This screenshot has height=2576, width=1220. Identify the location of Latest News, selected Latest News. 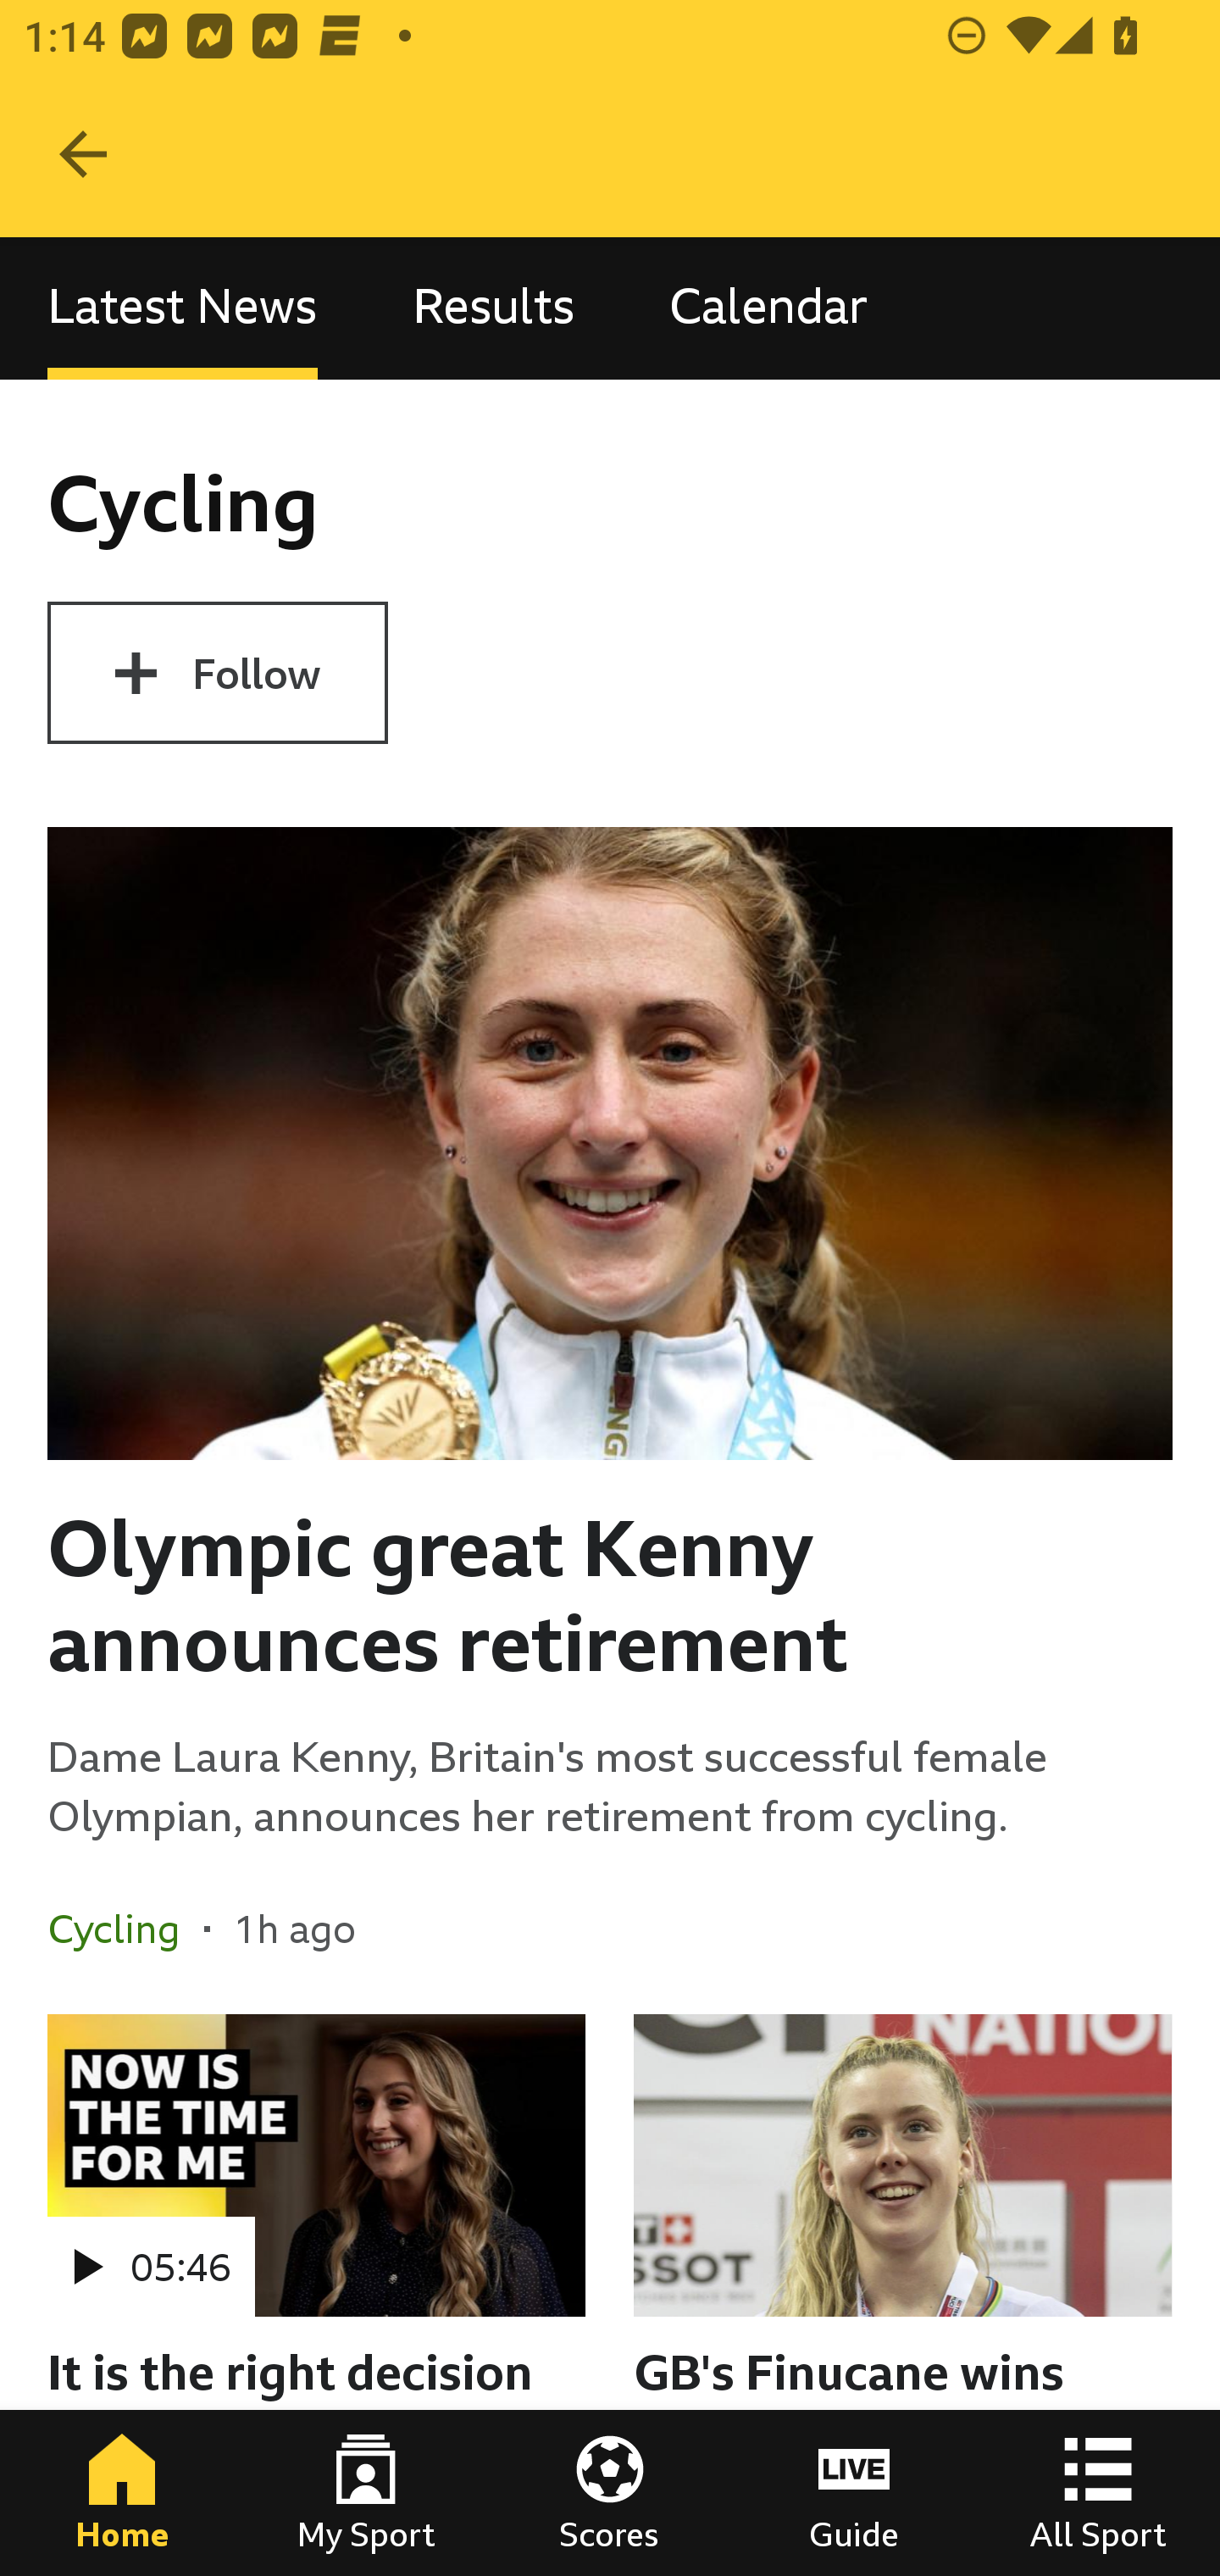
(182, 307).